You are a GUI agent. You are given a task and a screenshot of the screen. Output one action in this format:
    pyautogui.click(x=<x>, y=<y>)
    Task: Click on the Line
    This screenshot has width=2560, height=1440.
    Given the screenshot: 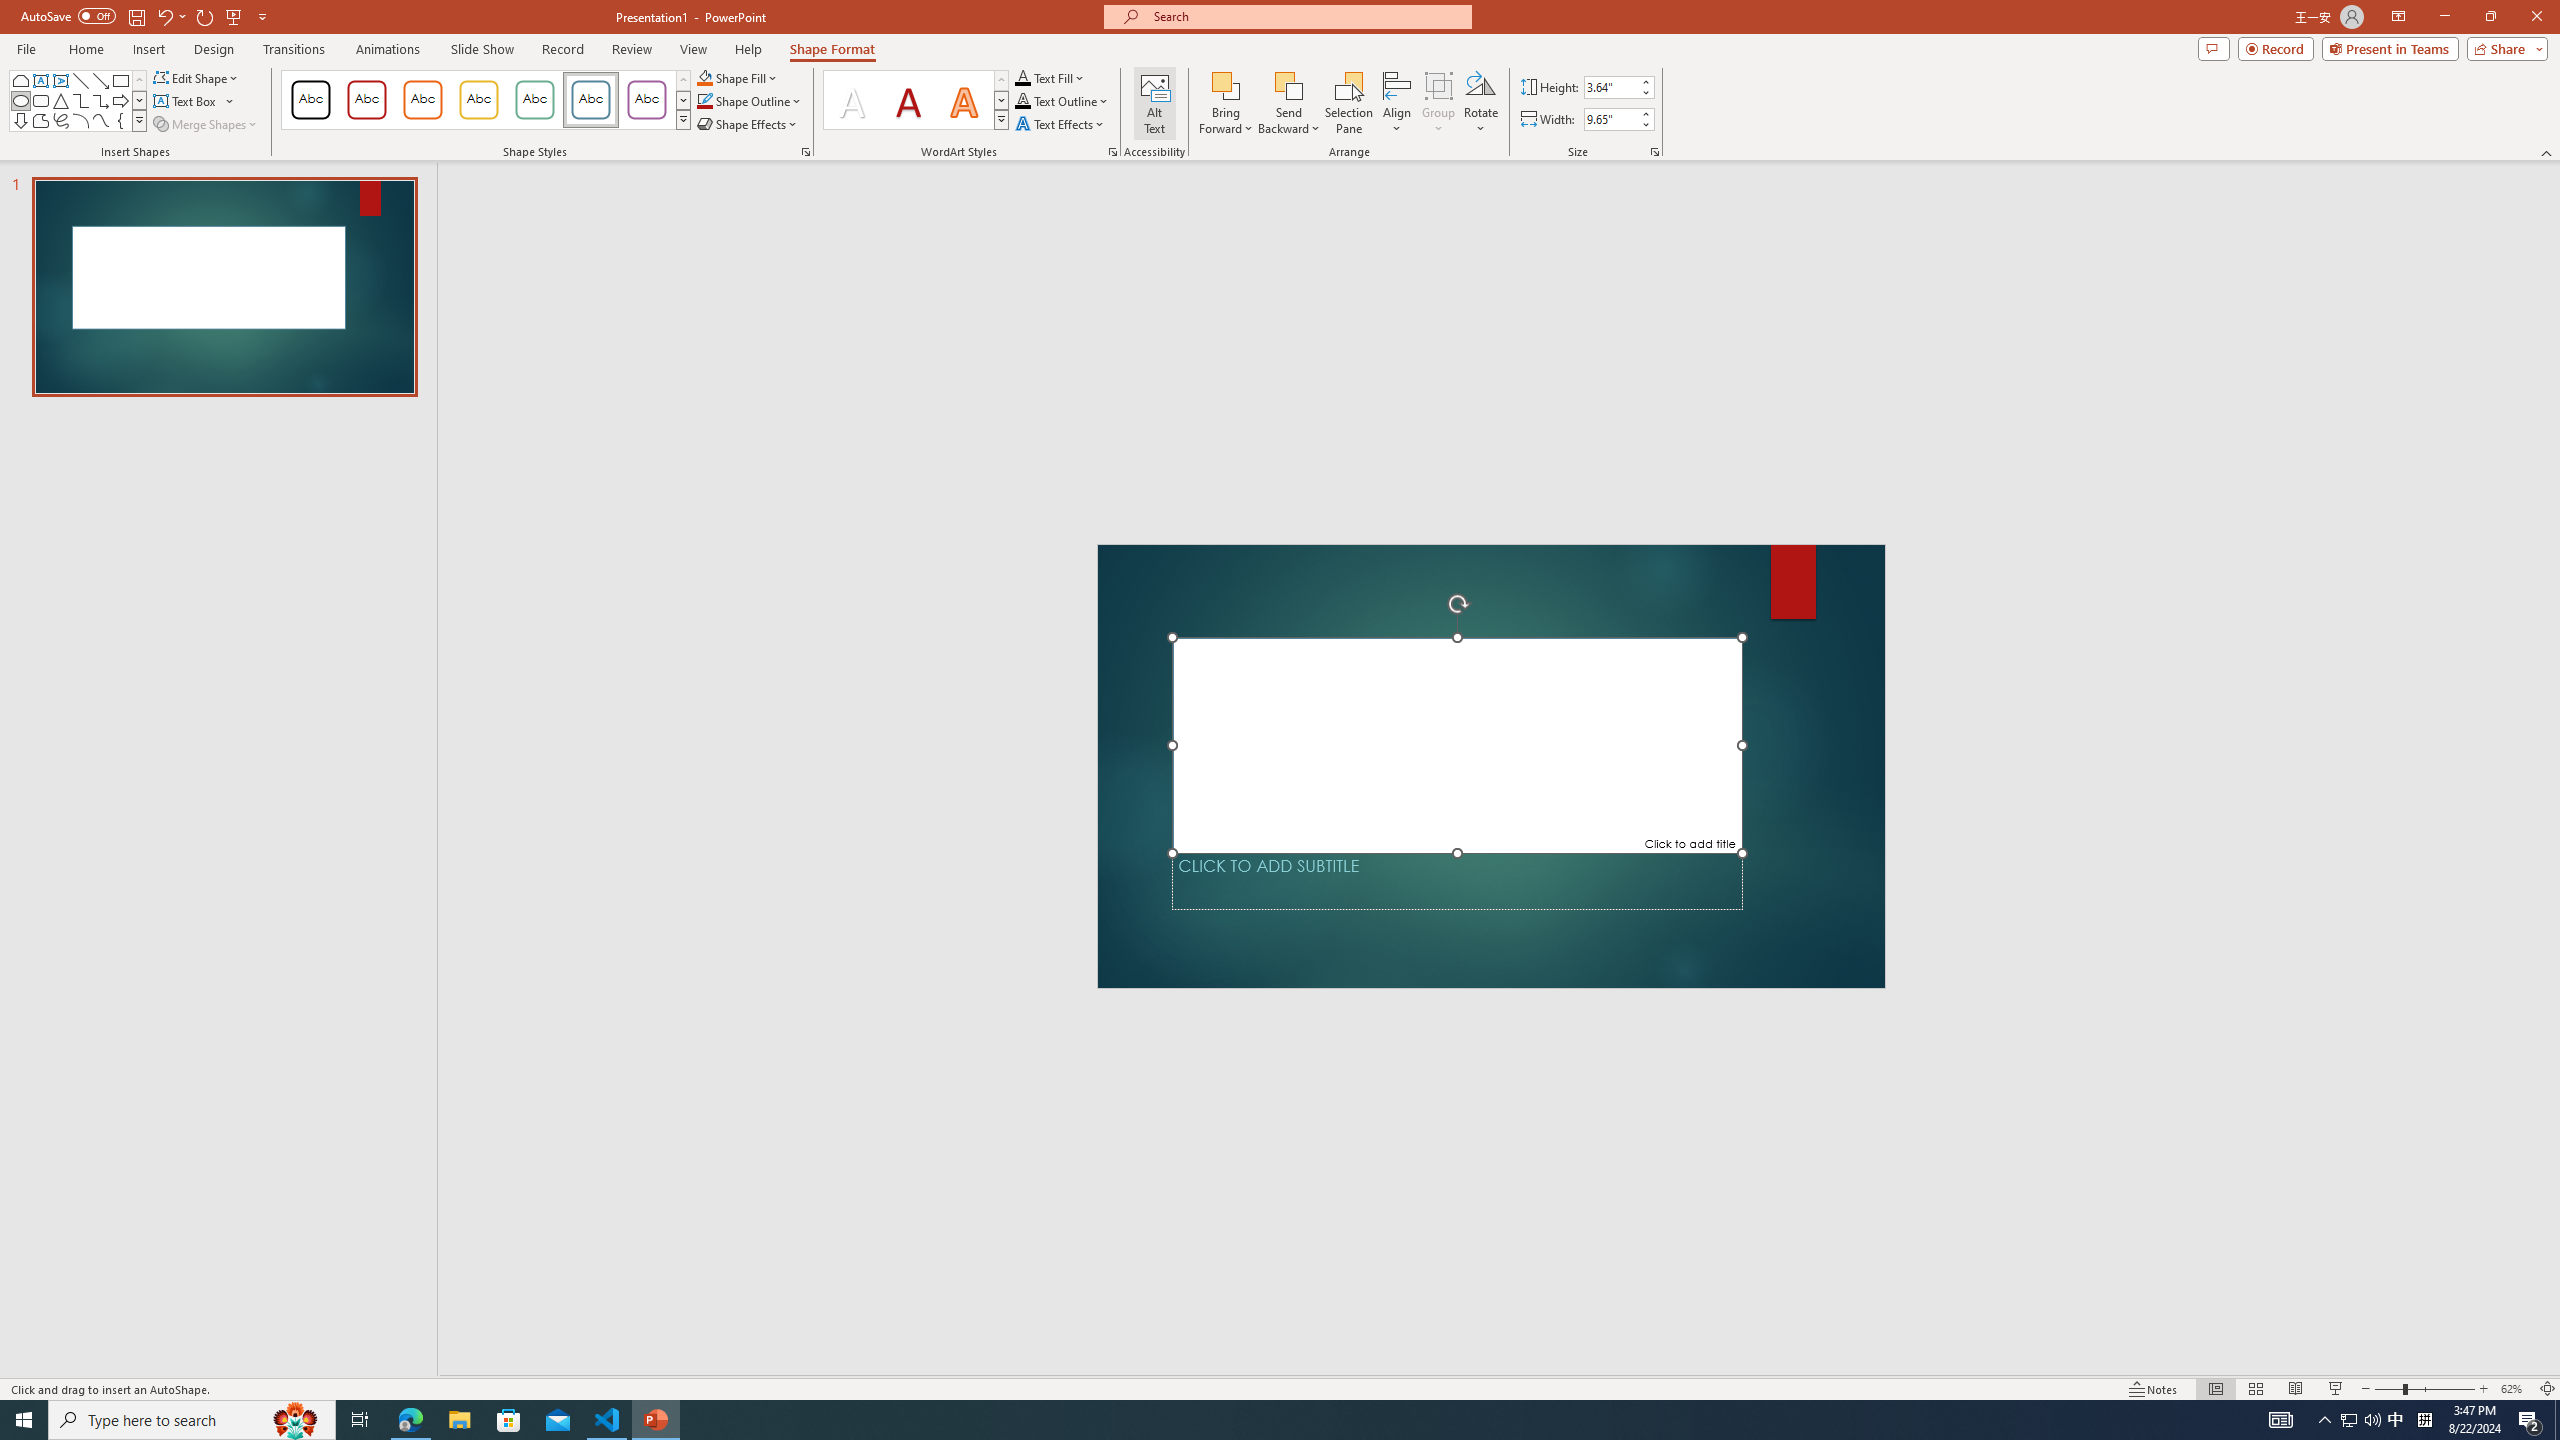 What is the action you would take?
    pyautogui.click(x=82, y=80)
    